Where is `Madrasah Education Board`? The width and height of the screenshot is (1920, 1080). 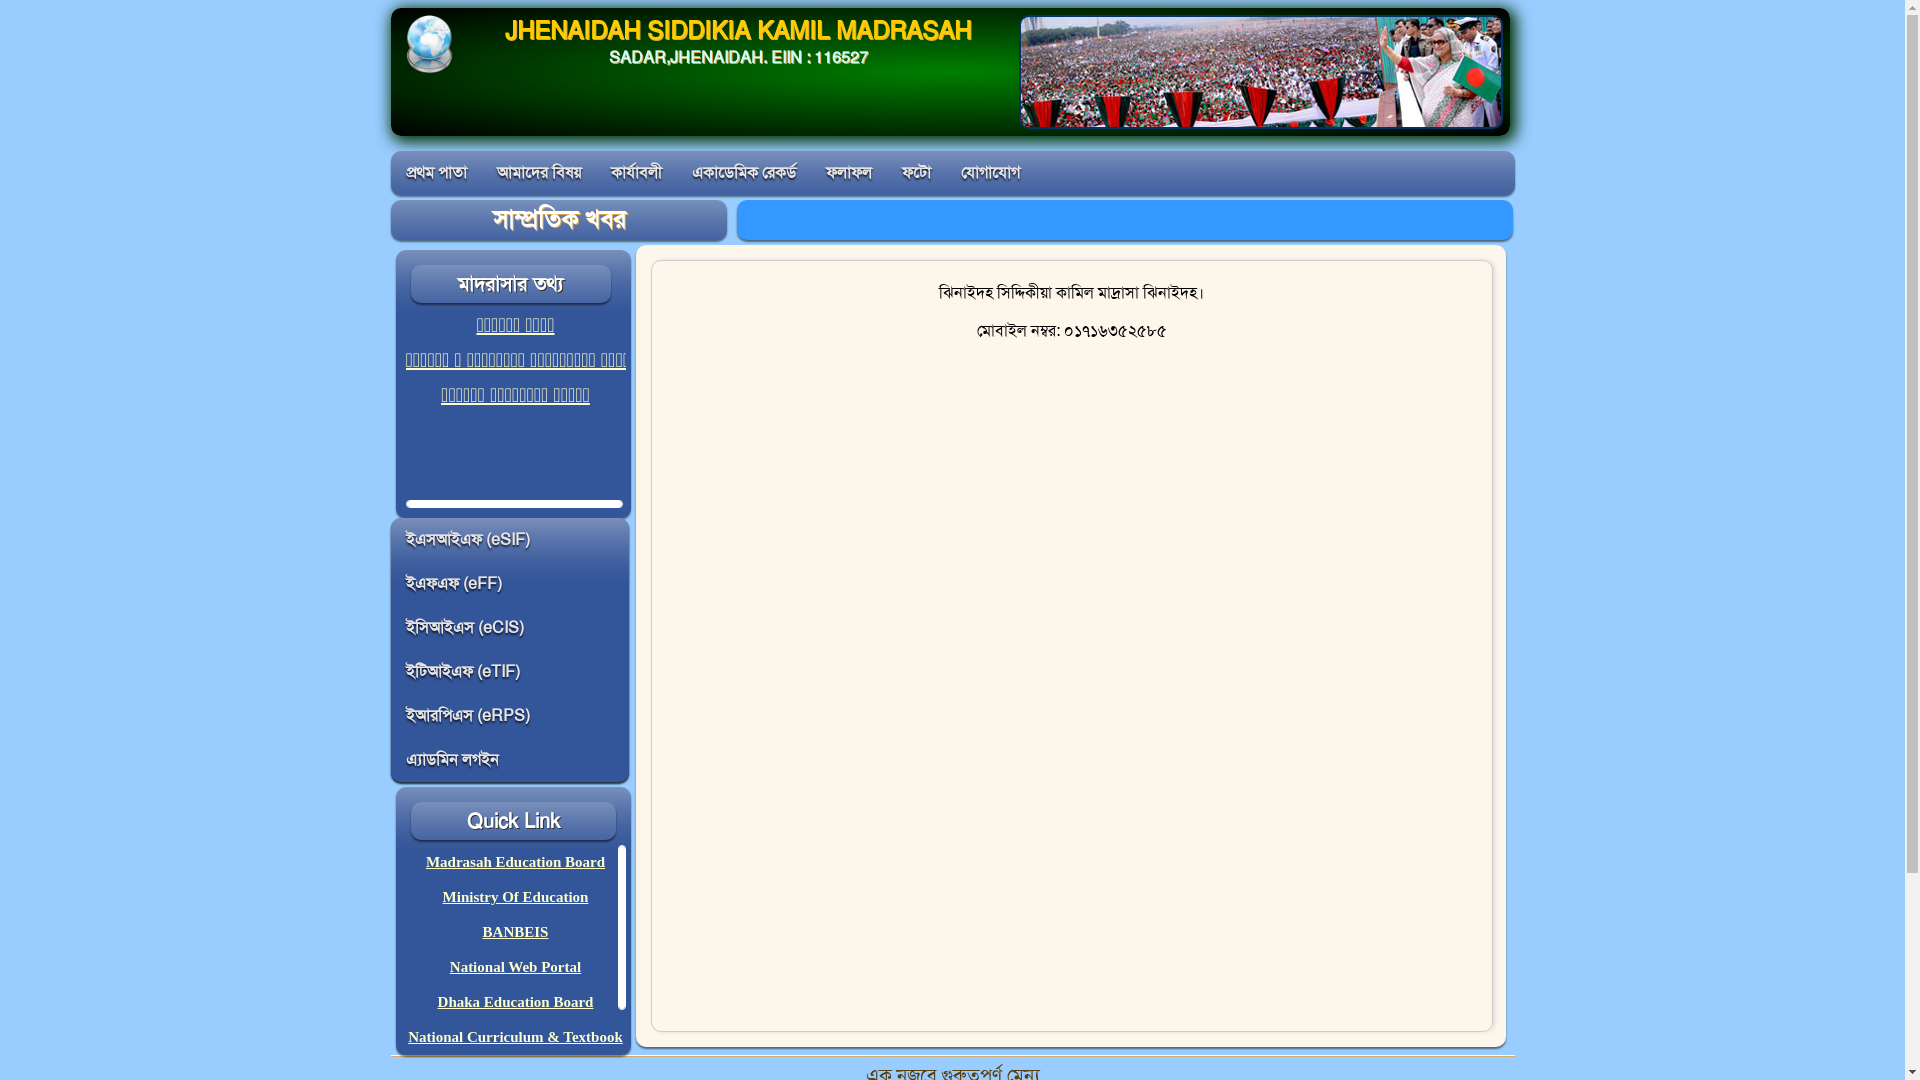
Madrasah Education Board is located at coordinates (516, 862).